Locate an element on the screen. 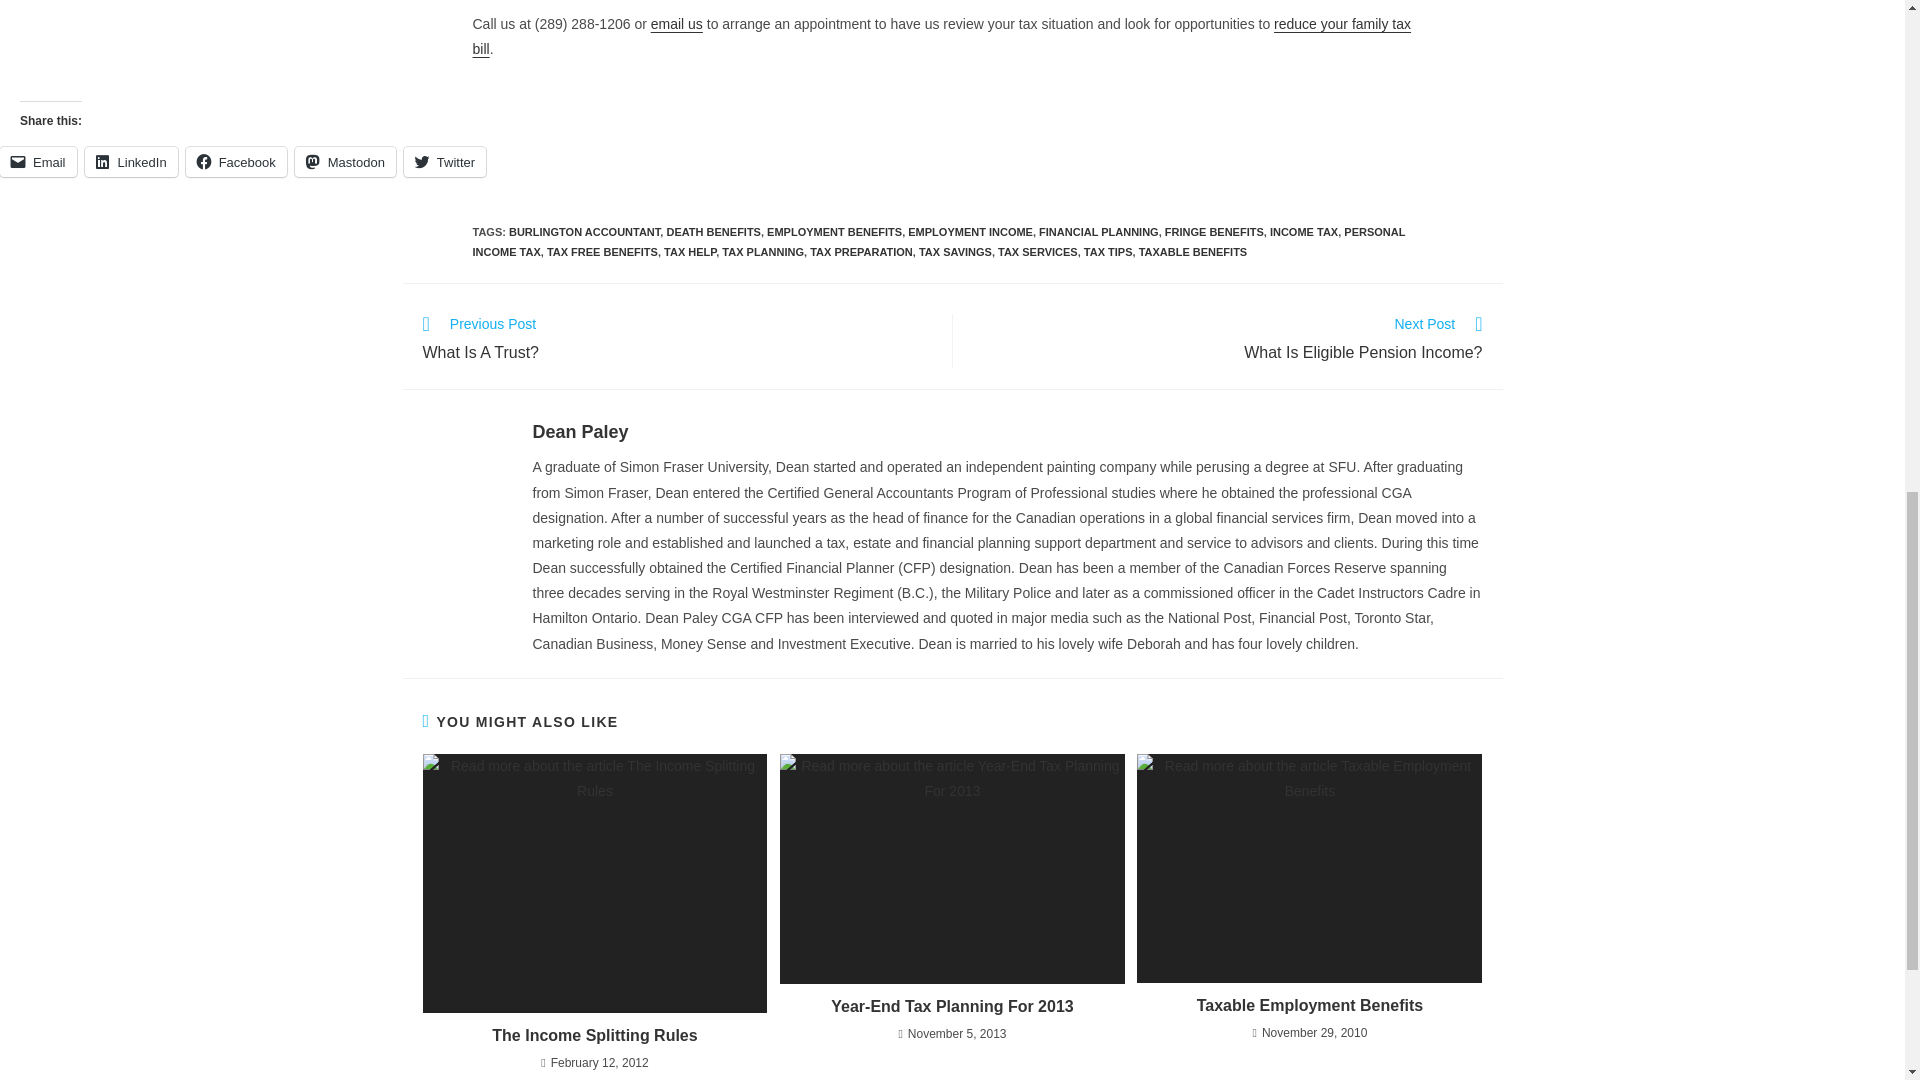 Image resolution: width=1920 pixels, height=1080 pixels. Click to share on Facebook is located at coordinates (236, 162).